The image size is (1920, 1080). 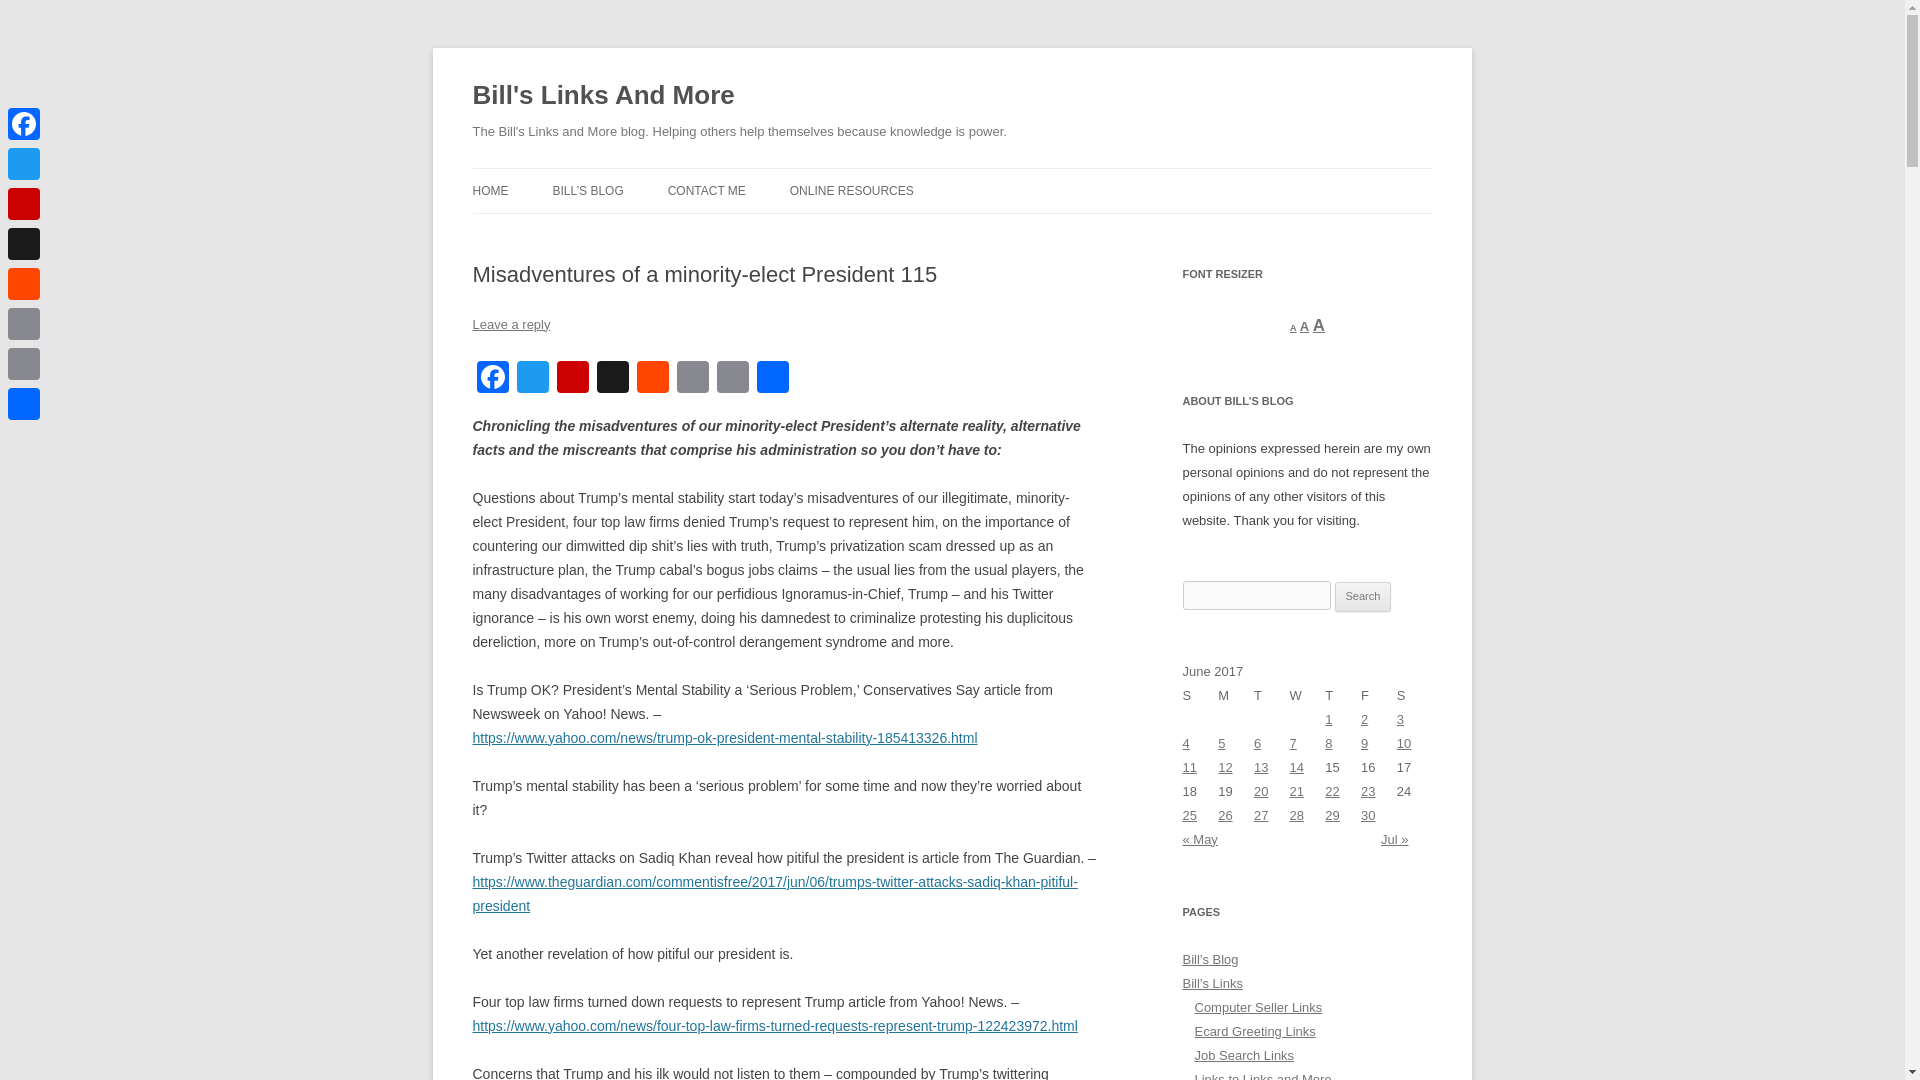 What do you see at coordinates (772, 379) in the screenshot?
I see `Share` at bounding box center [772, 379].